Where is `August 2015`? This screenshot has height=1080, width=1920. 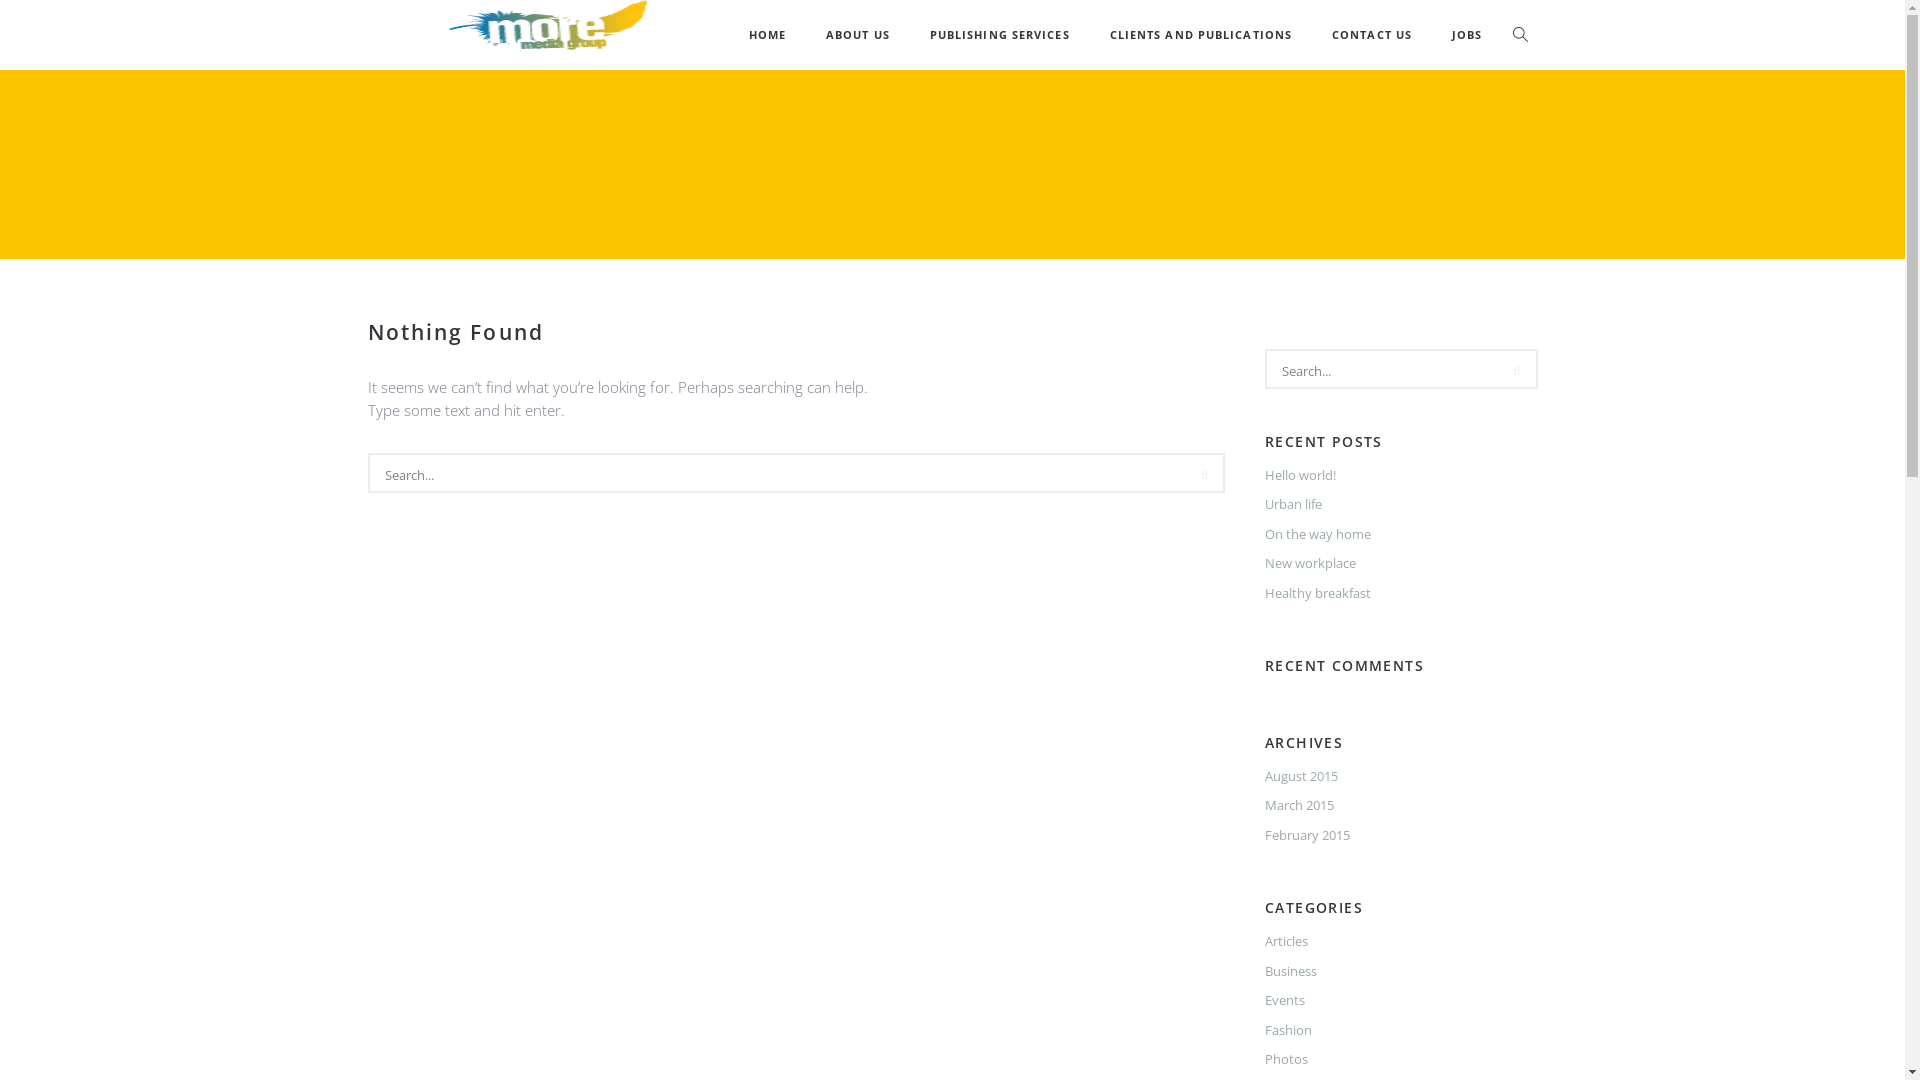
August 2015 is located at coordinates (1302, 776).